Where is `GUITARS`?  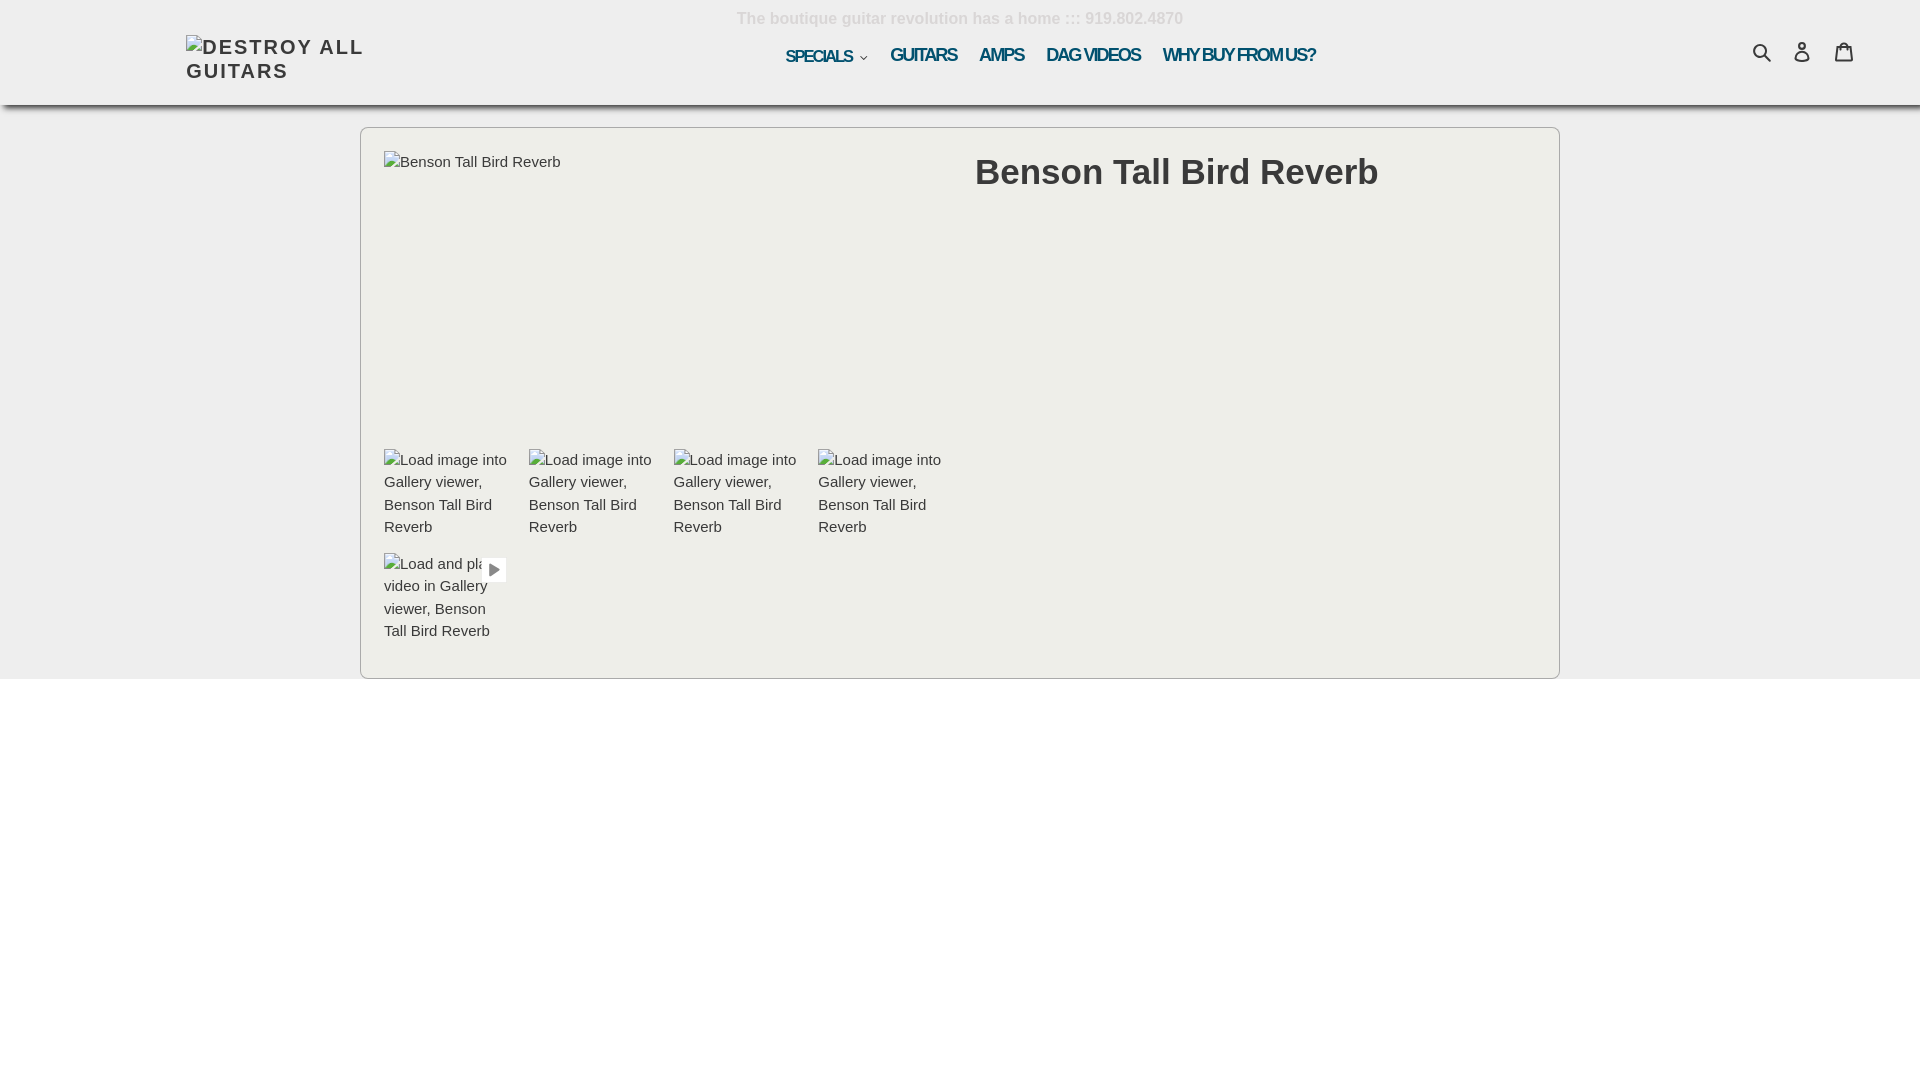 GUITARS is located at coordinates (922, 55).